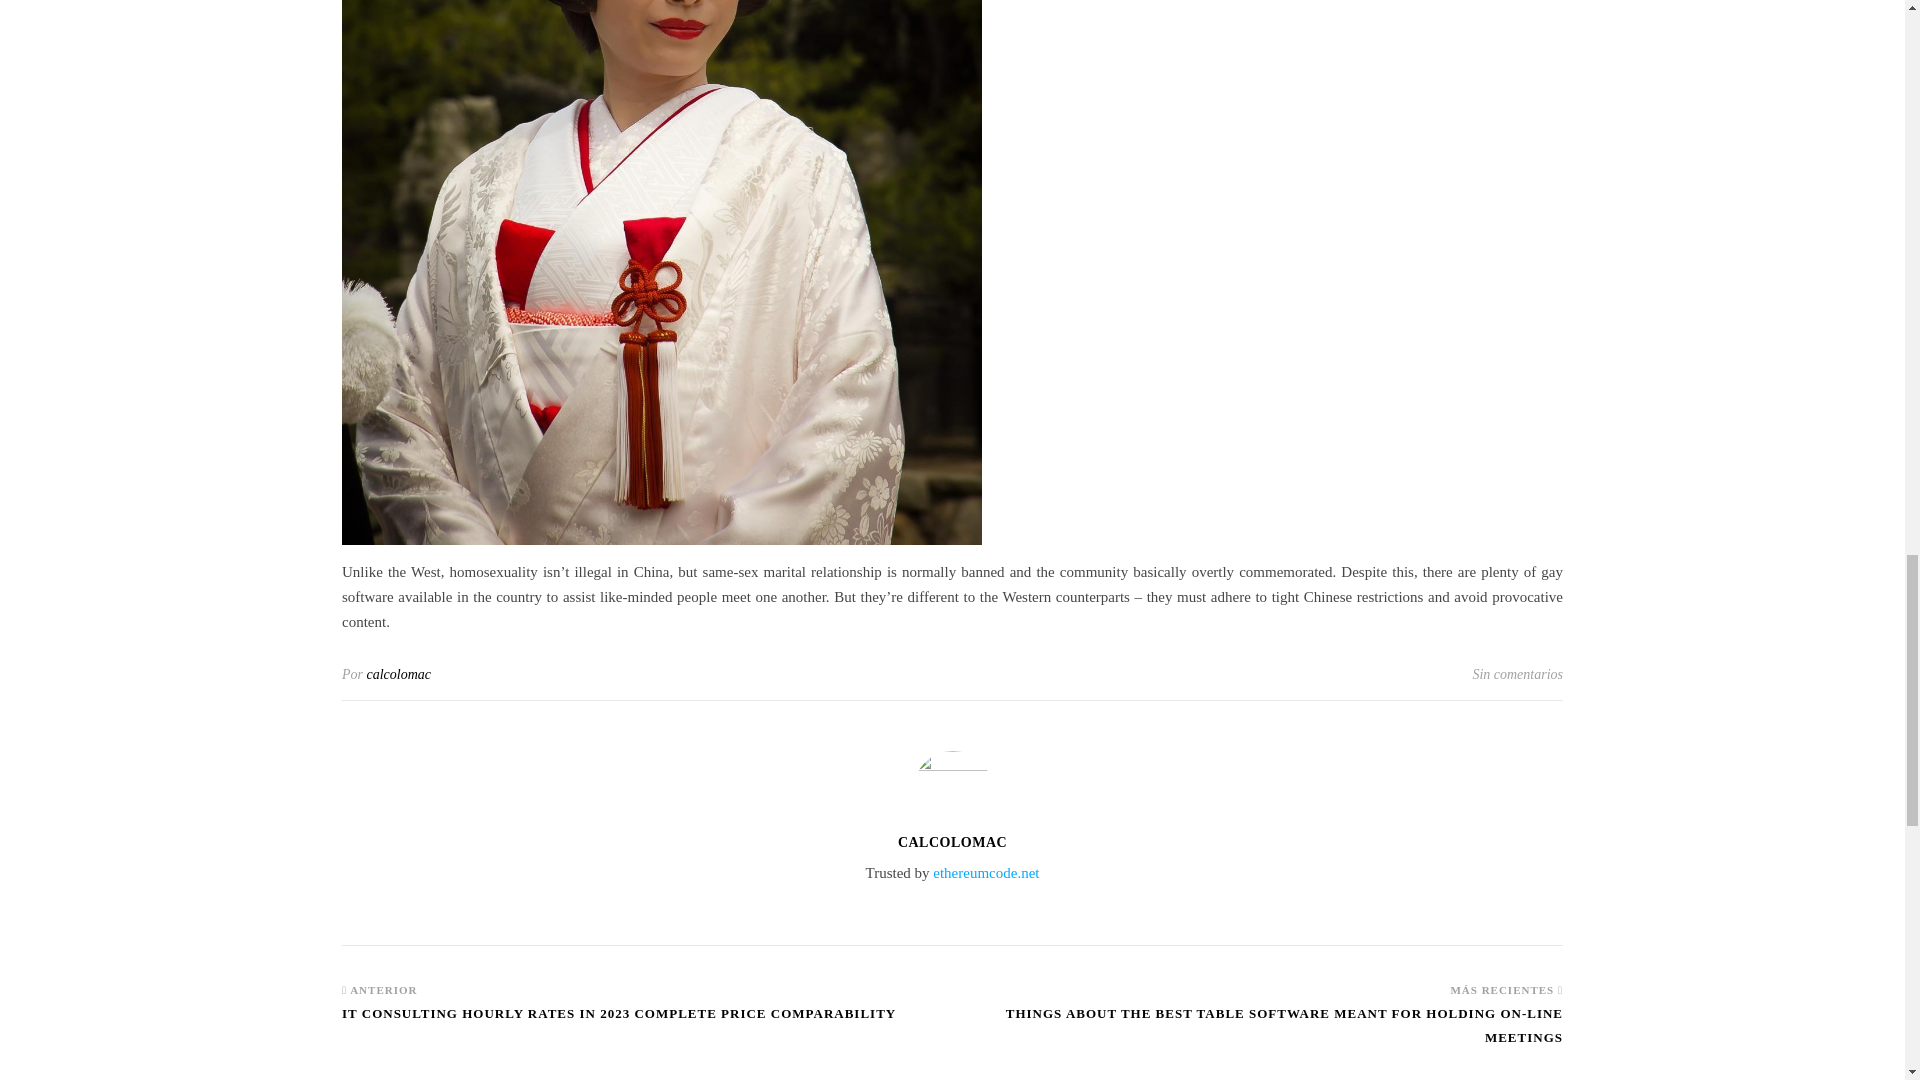  What do you see at coordinates (986, 873) in the screenshot?
I see `ethereumcode.net` at bounding box center [986, 873].